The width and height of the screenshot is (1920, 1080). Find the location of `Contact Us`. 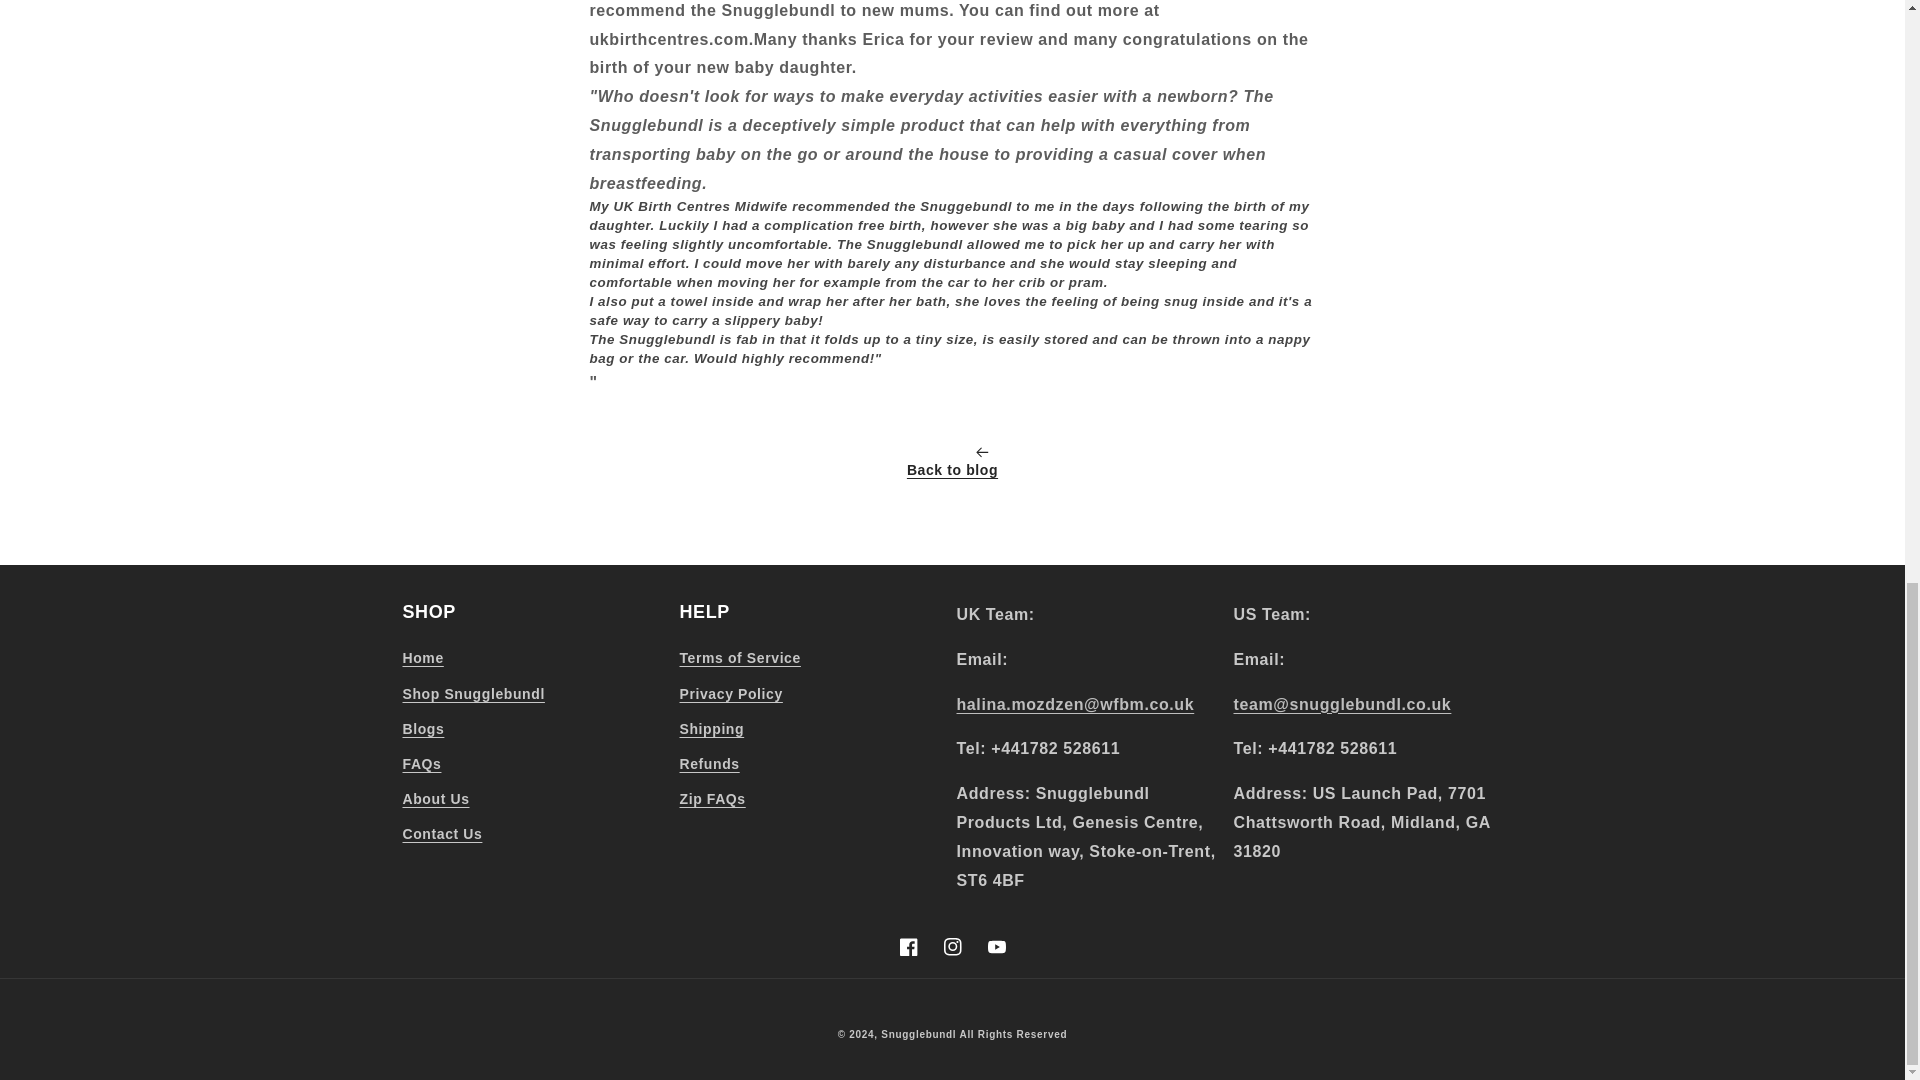

Contact Us is located at coordinates (441, 834).